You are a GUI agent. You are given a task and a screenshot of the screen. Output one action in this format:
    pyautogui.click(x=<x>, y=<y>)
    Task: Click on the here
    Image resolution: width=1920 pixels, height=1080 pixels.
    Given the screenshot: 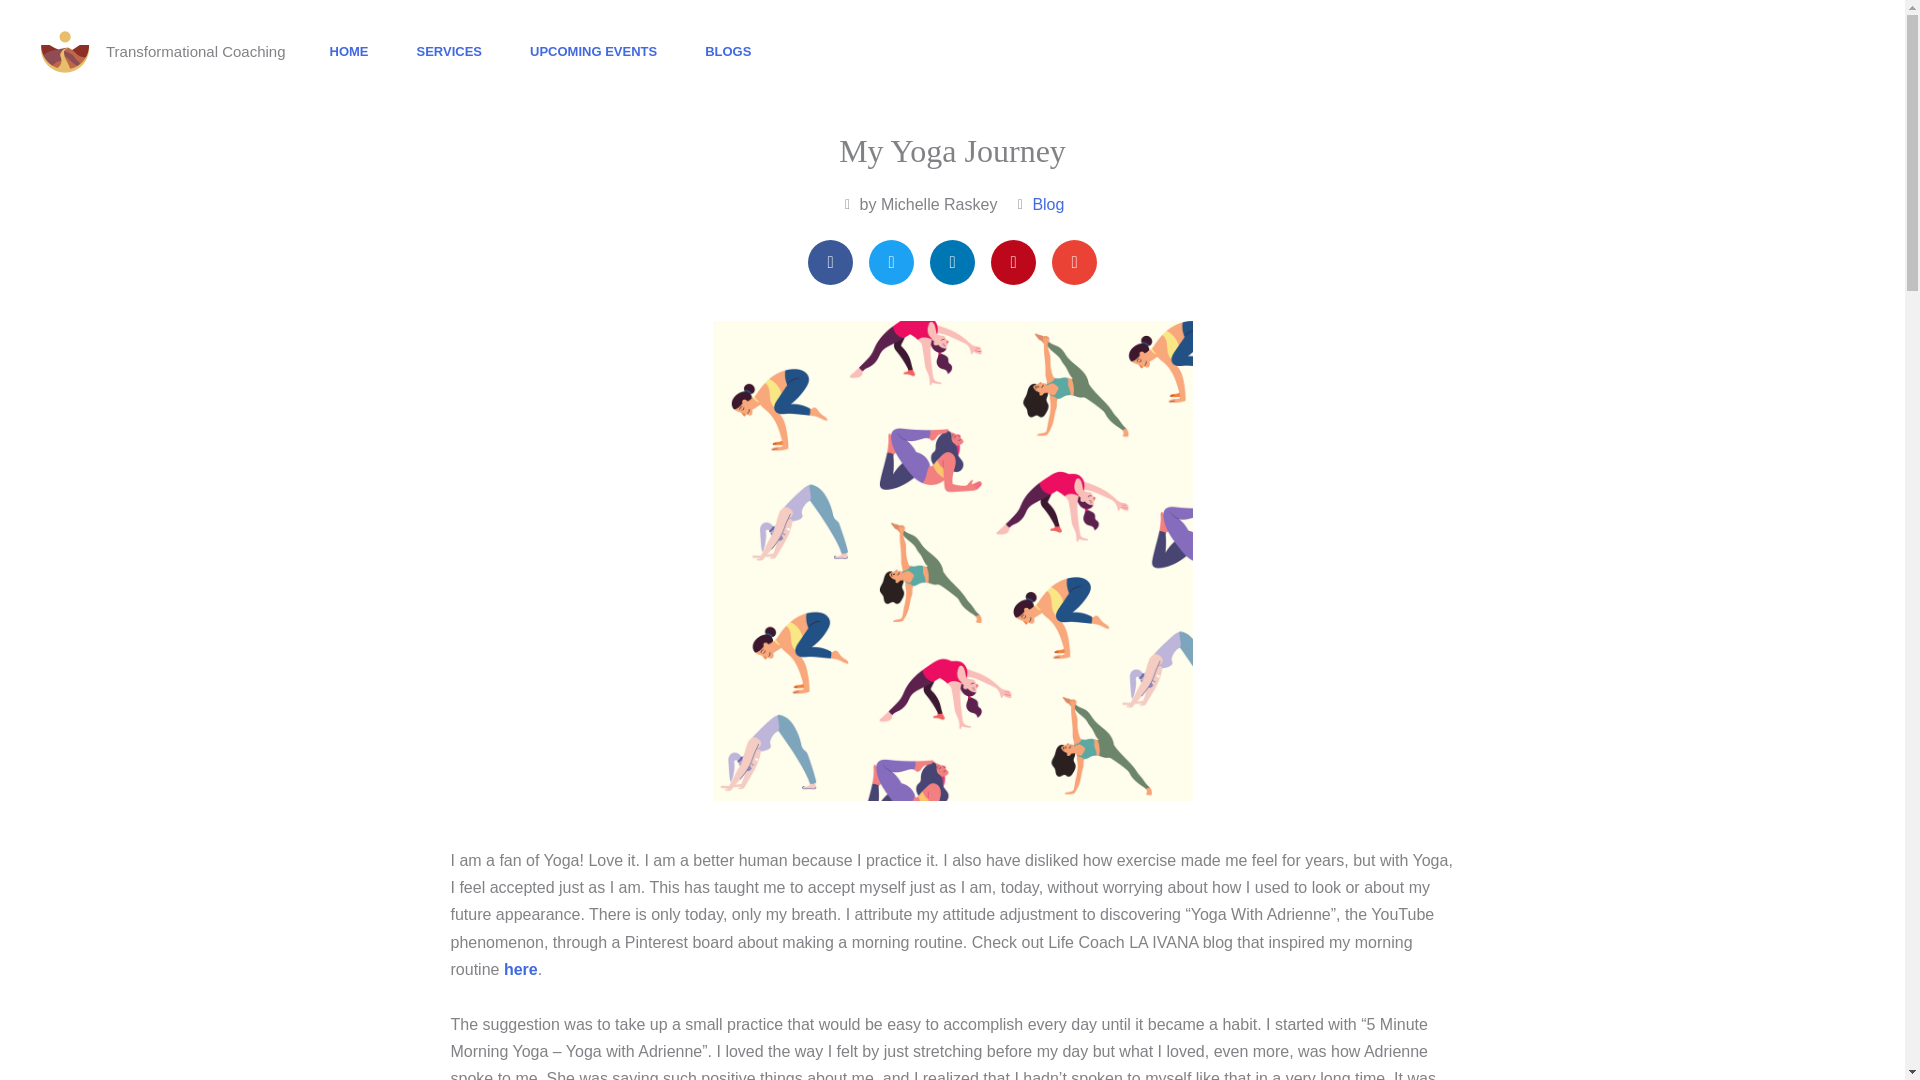 What is the action you would take?
    pyautogui.click(x=520, y=970)
    